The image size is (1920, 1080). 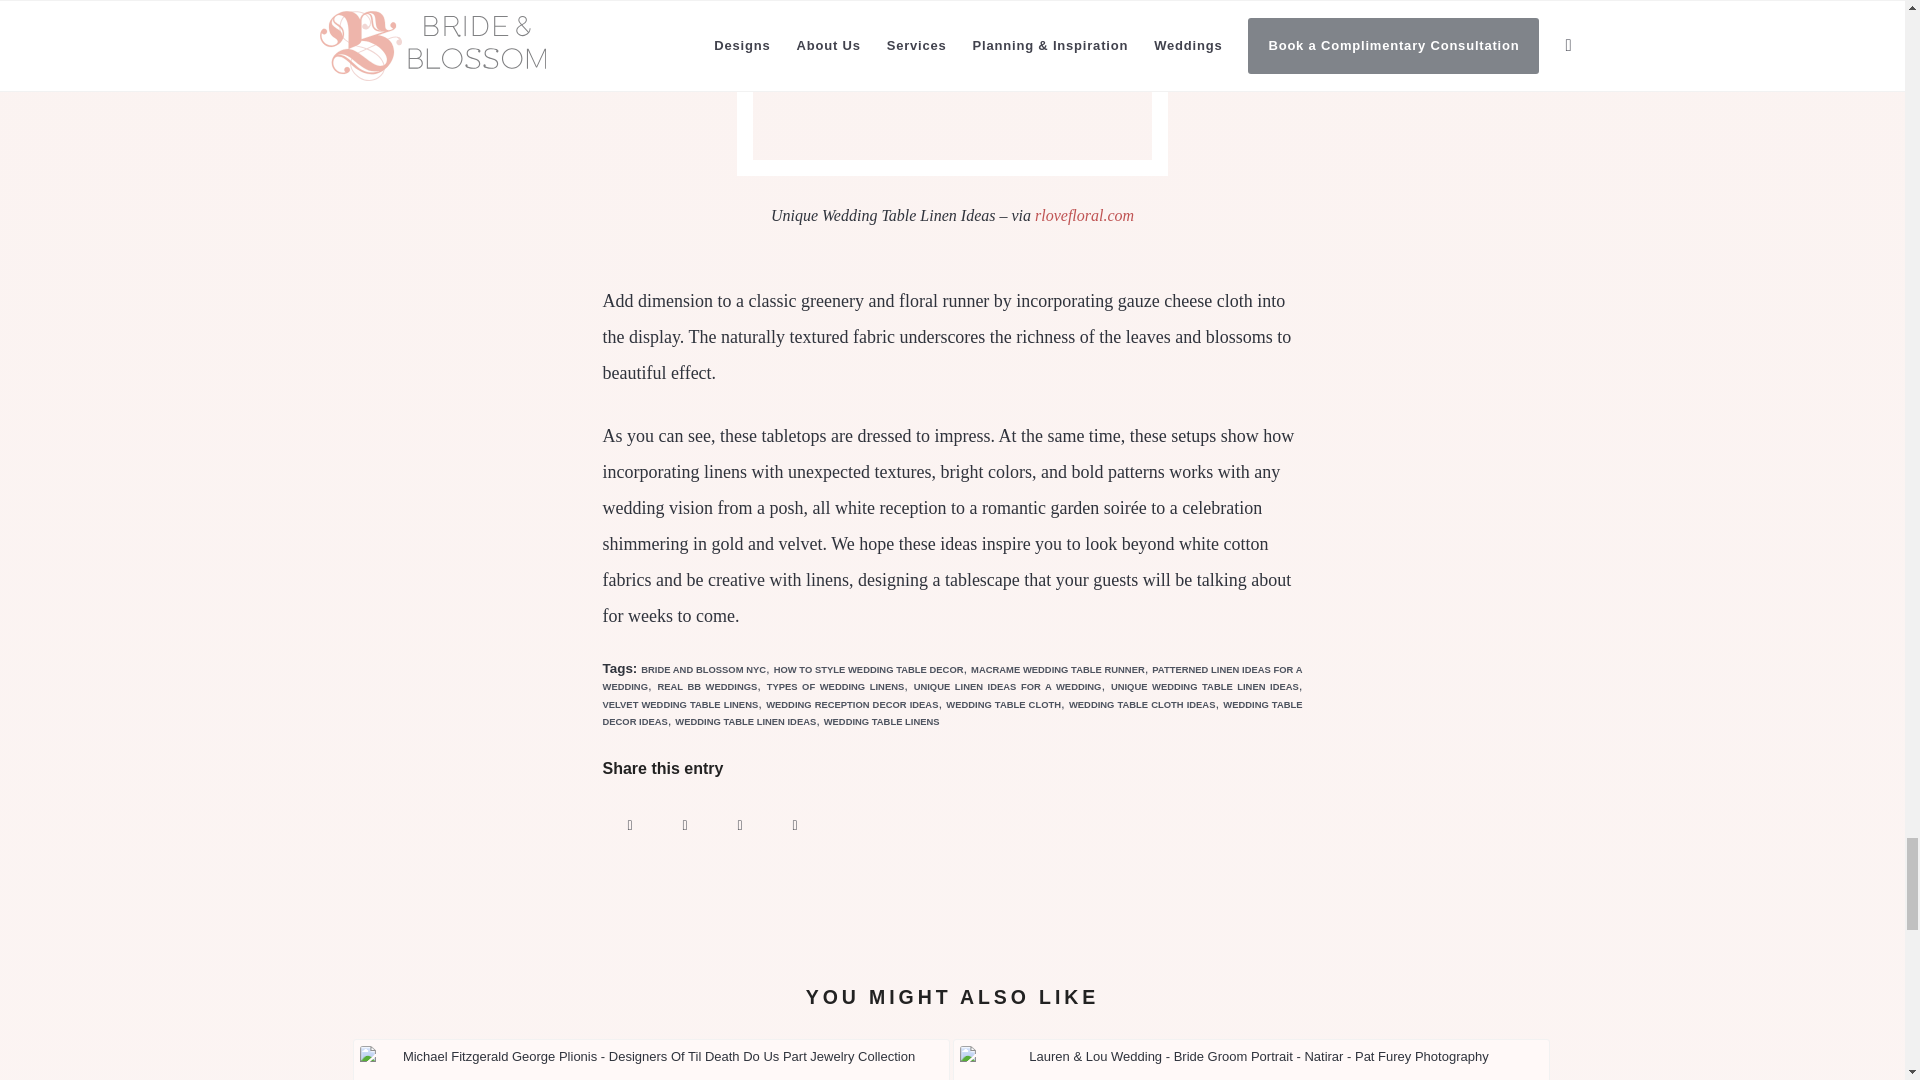 I want to click on PATTERNED LINEN IDEAS FOR A WEDDING, so click(x=952, y=678).